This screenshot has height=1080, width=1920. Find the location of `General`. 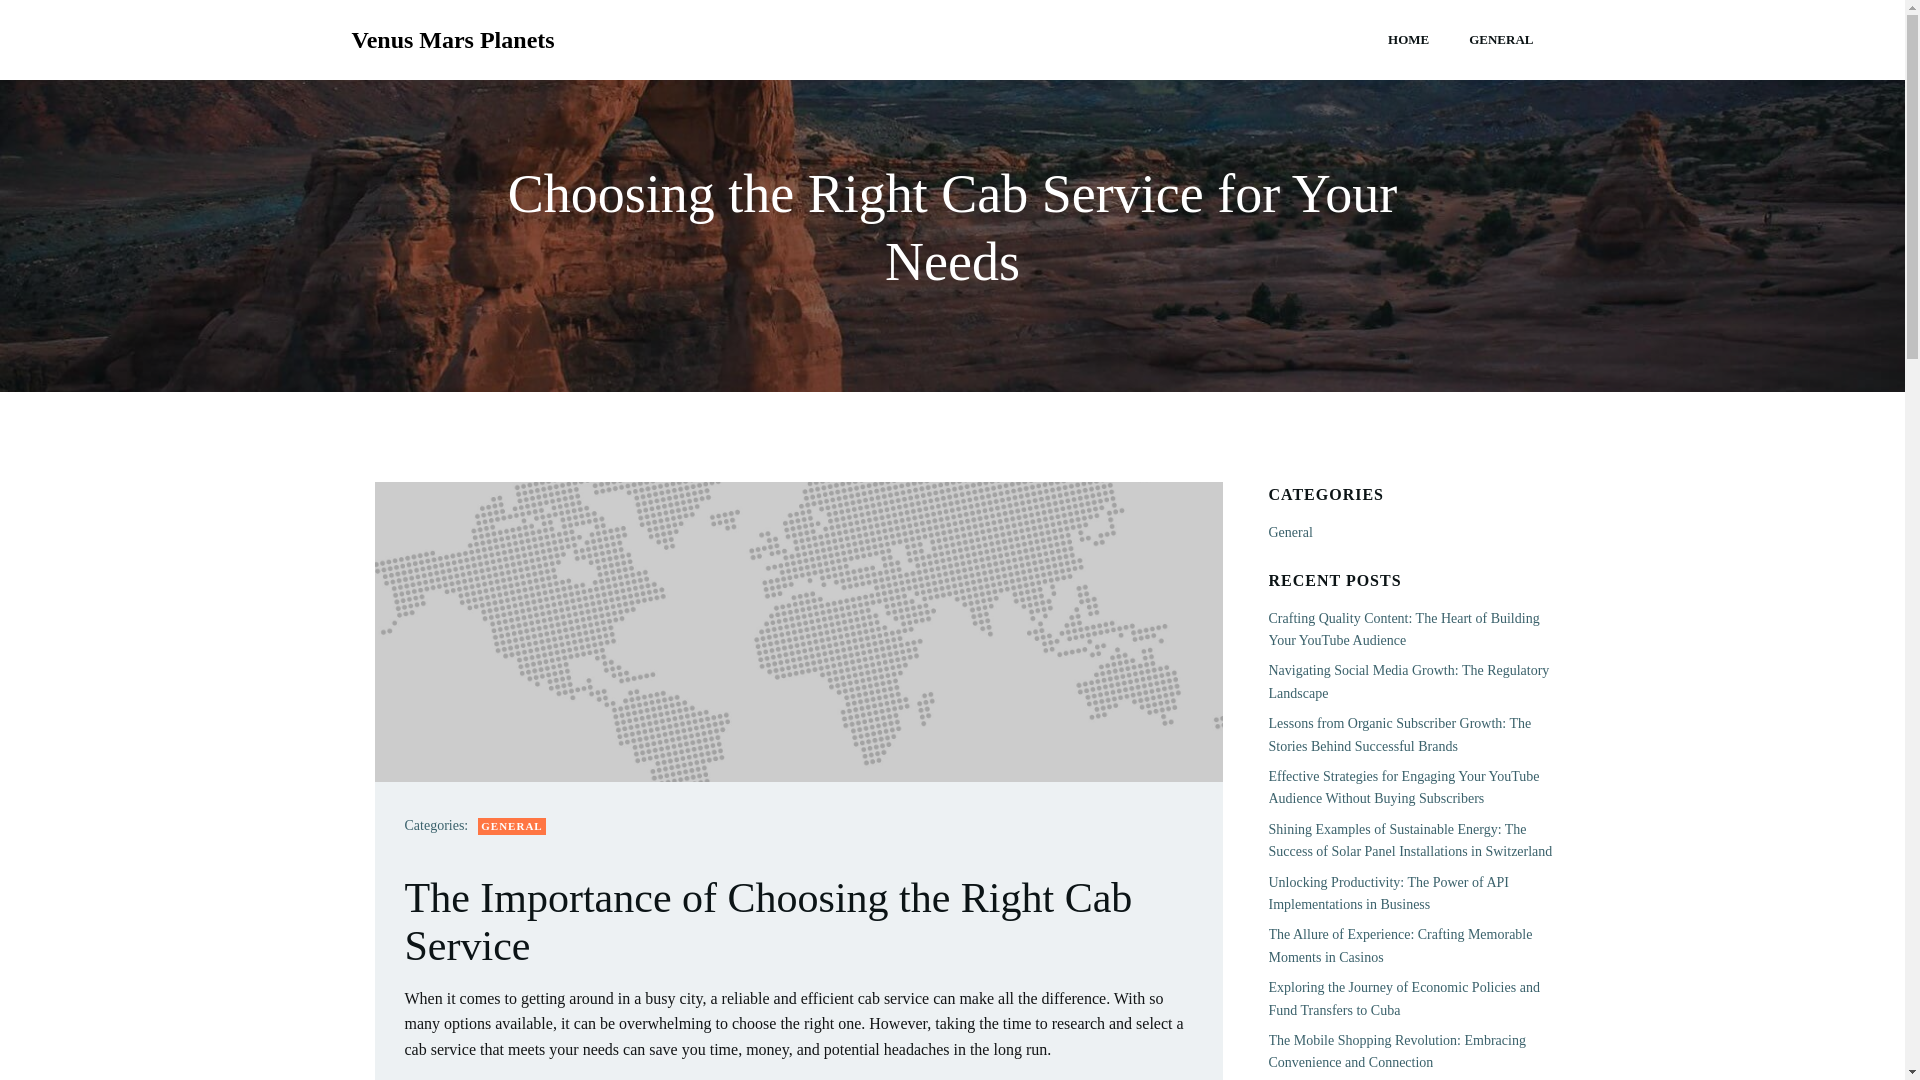

General is located at coordinates (1289, 532).